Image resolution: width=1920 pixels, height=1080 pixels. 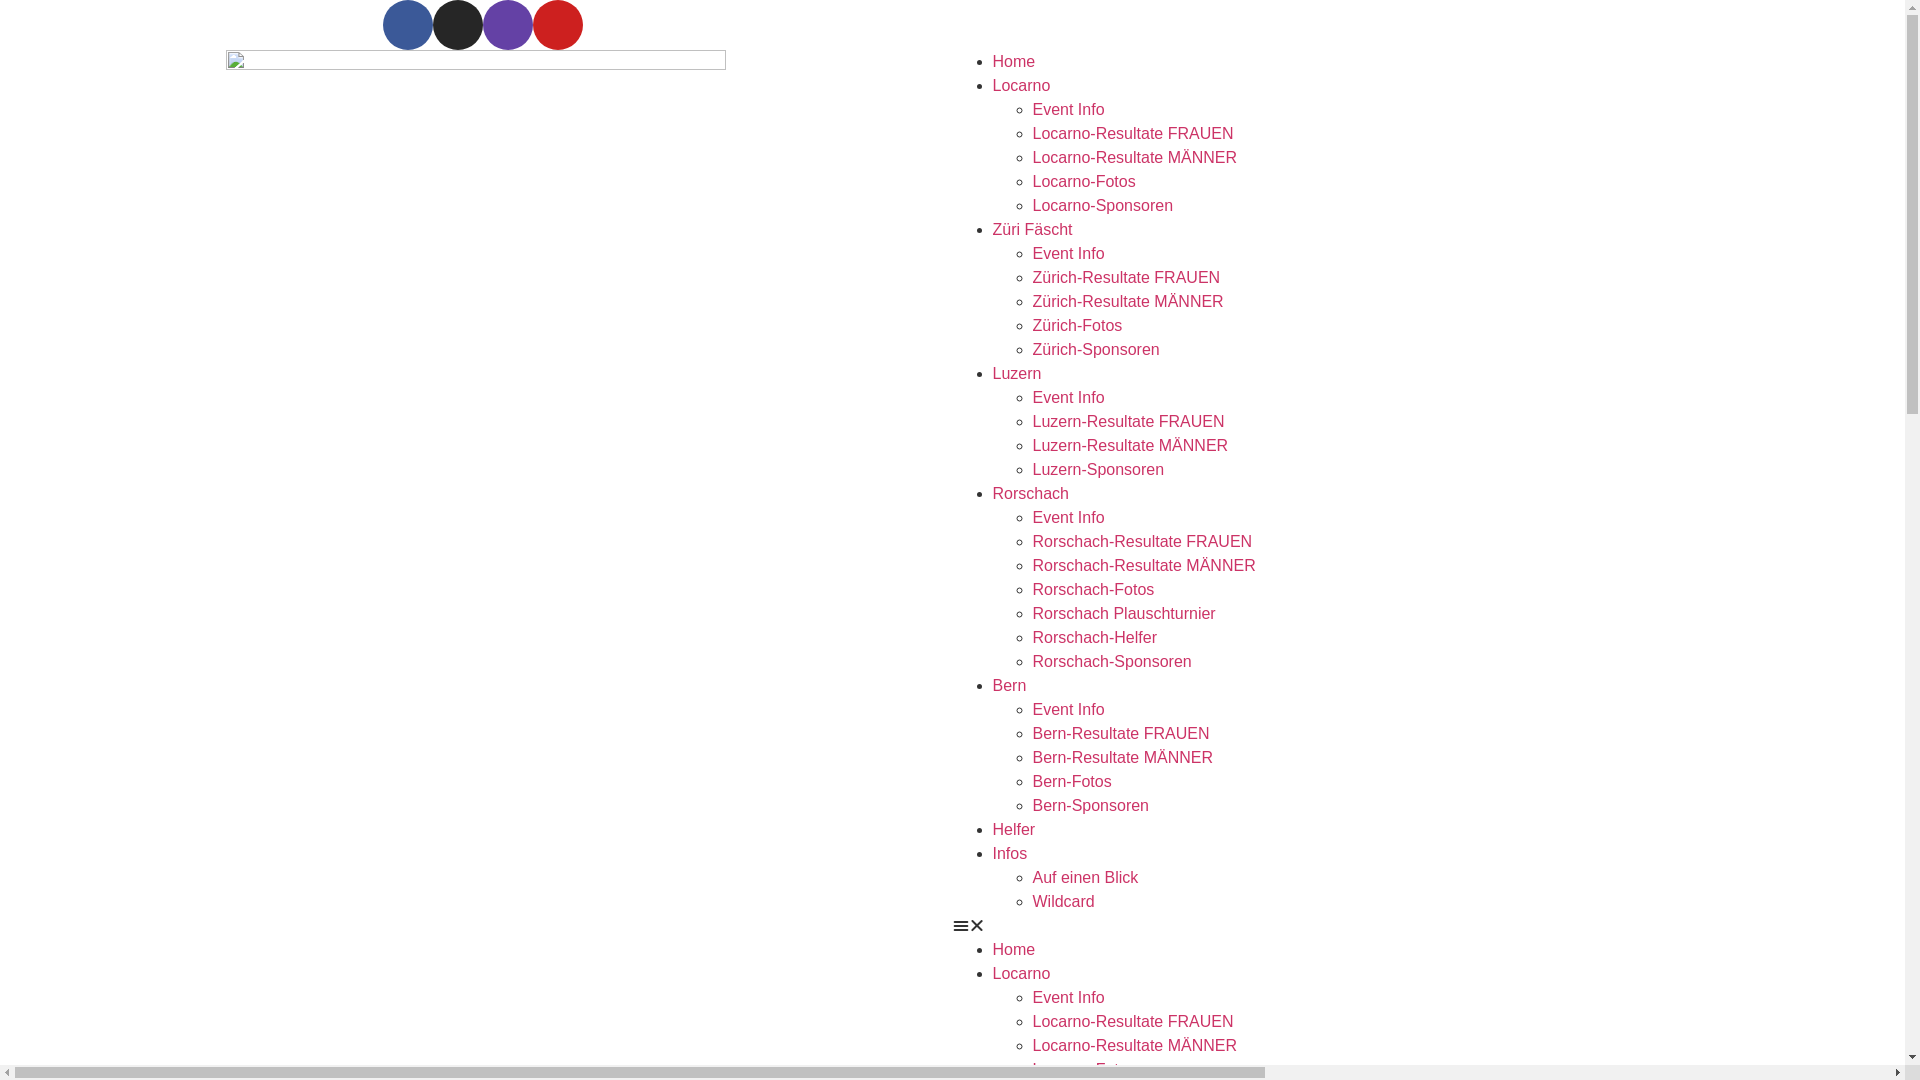 What do you see at coordinates (1010, 854) in the screenshot?
I see `Infos` at bounding box center [1010, 854].